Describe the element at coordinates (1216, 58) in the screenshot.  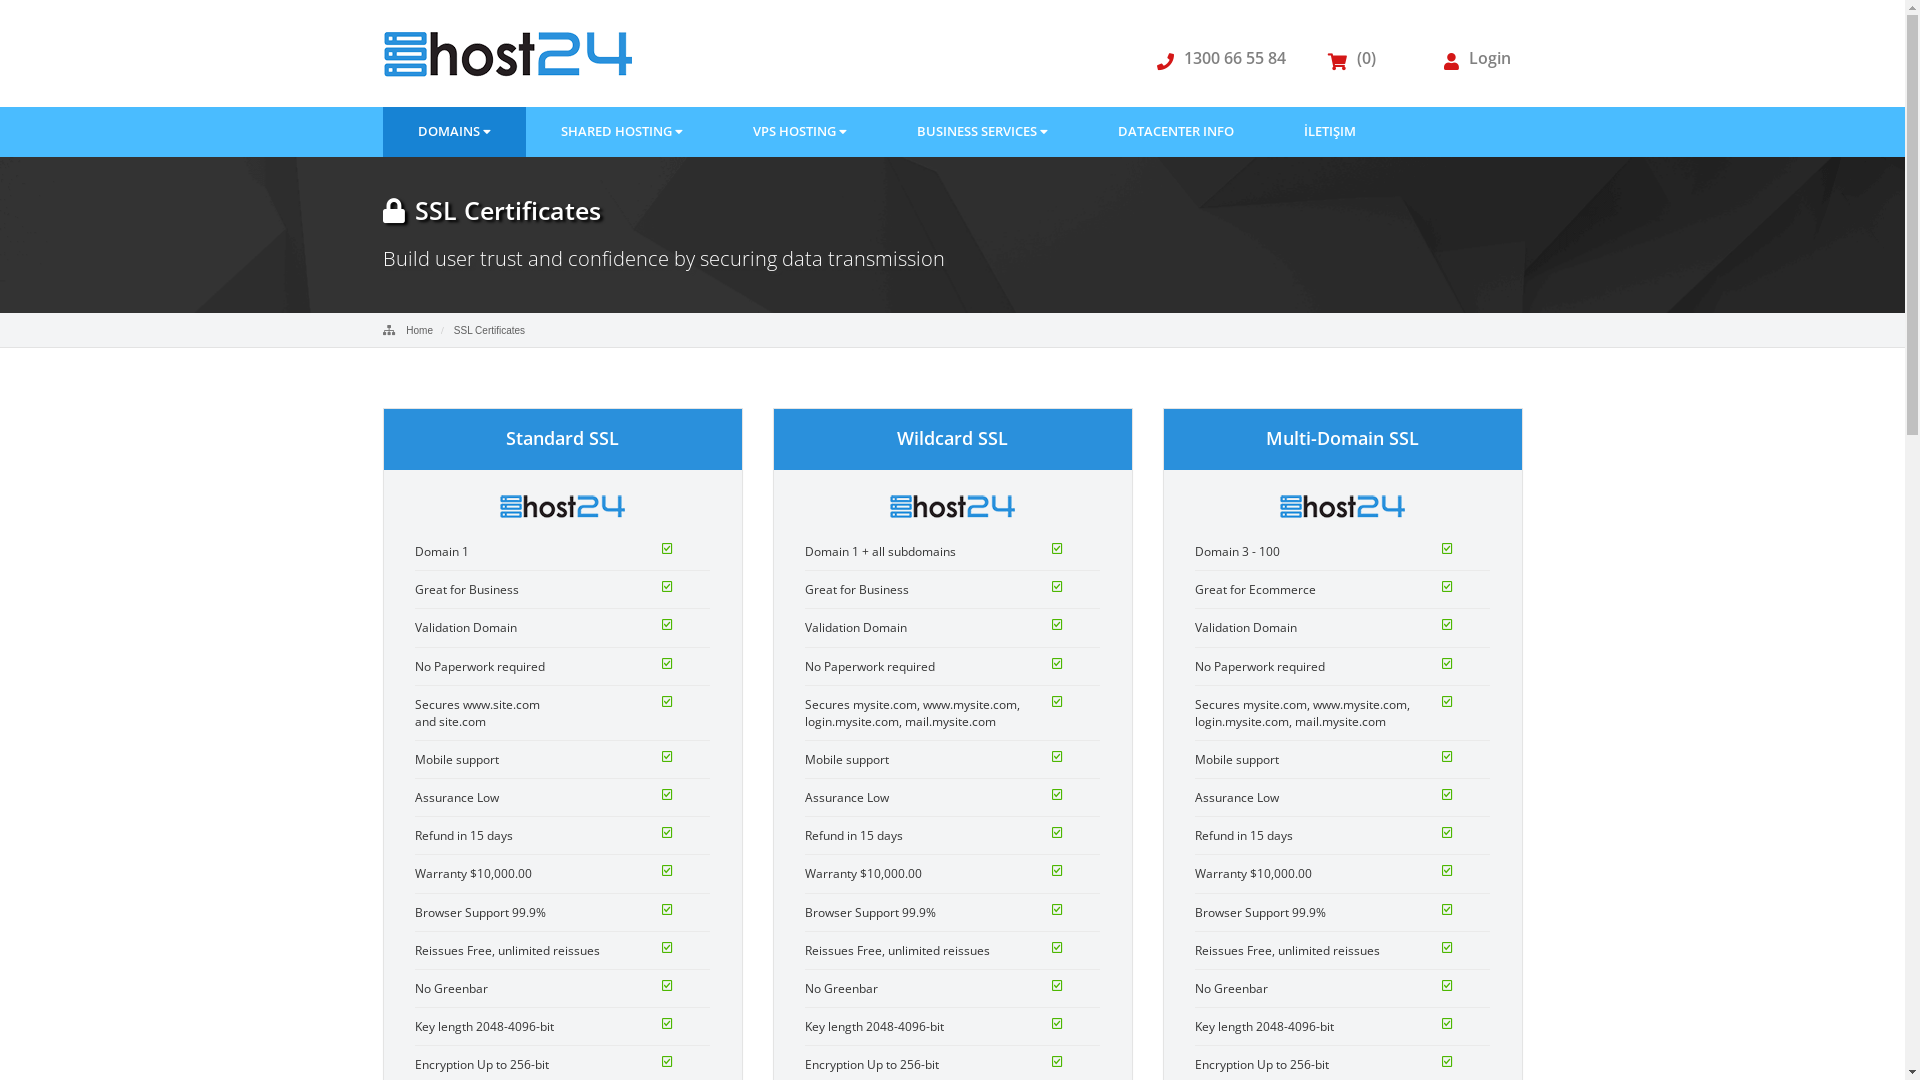
I see `1300 66 55 84` at that location.